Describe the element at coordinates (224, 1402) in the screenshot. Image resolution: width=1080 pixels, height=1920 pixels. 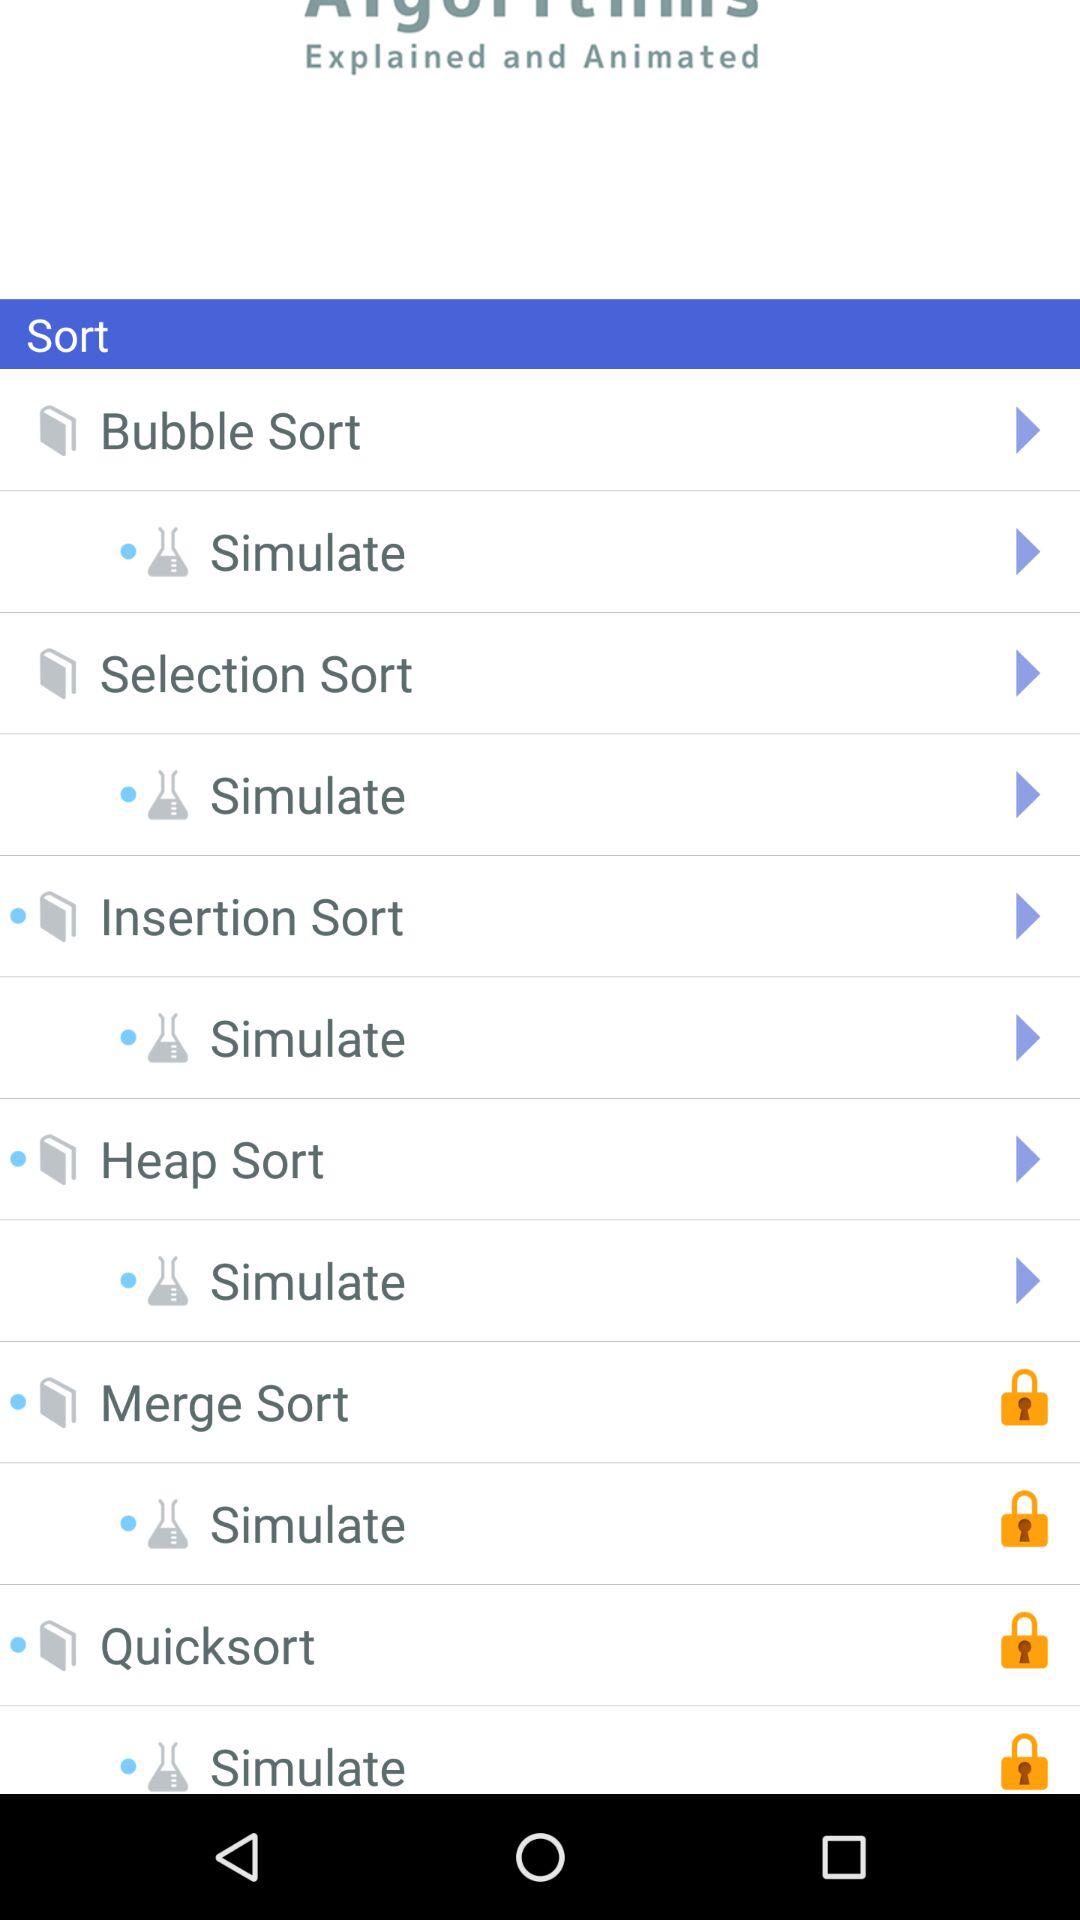
I see `select the merge sort item` at that location.